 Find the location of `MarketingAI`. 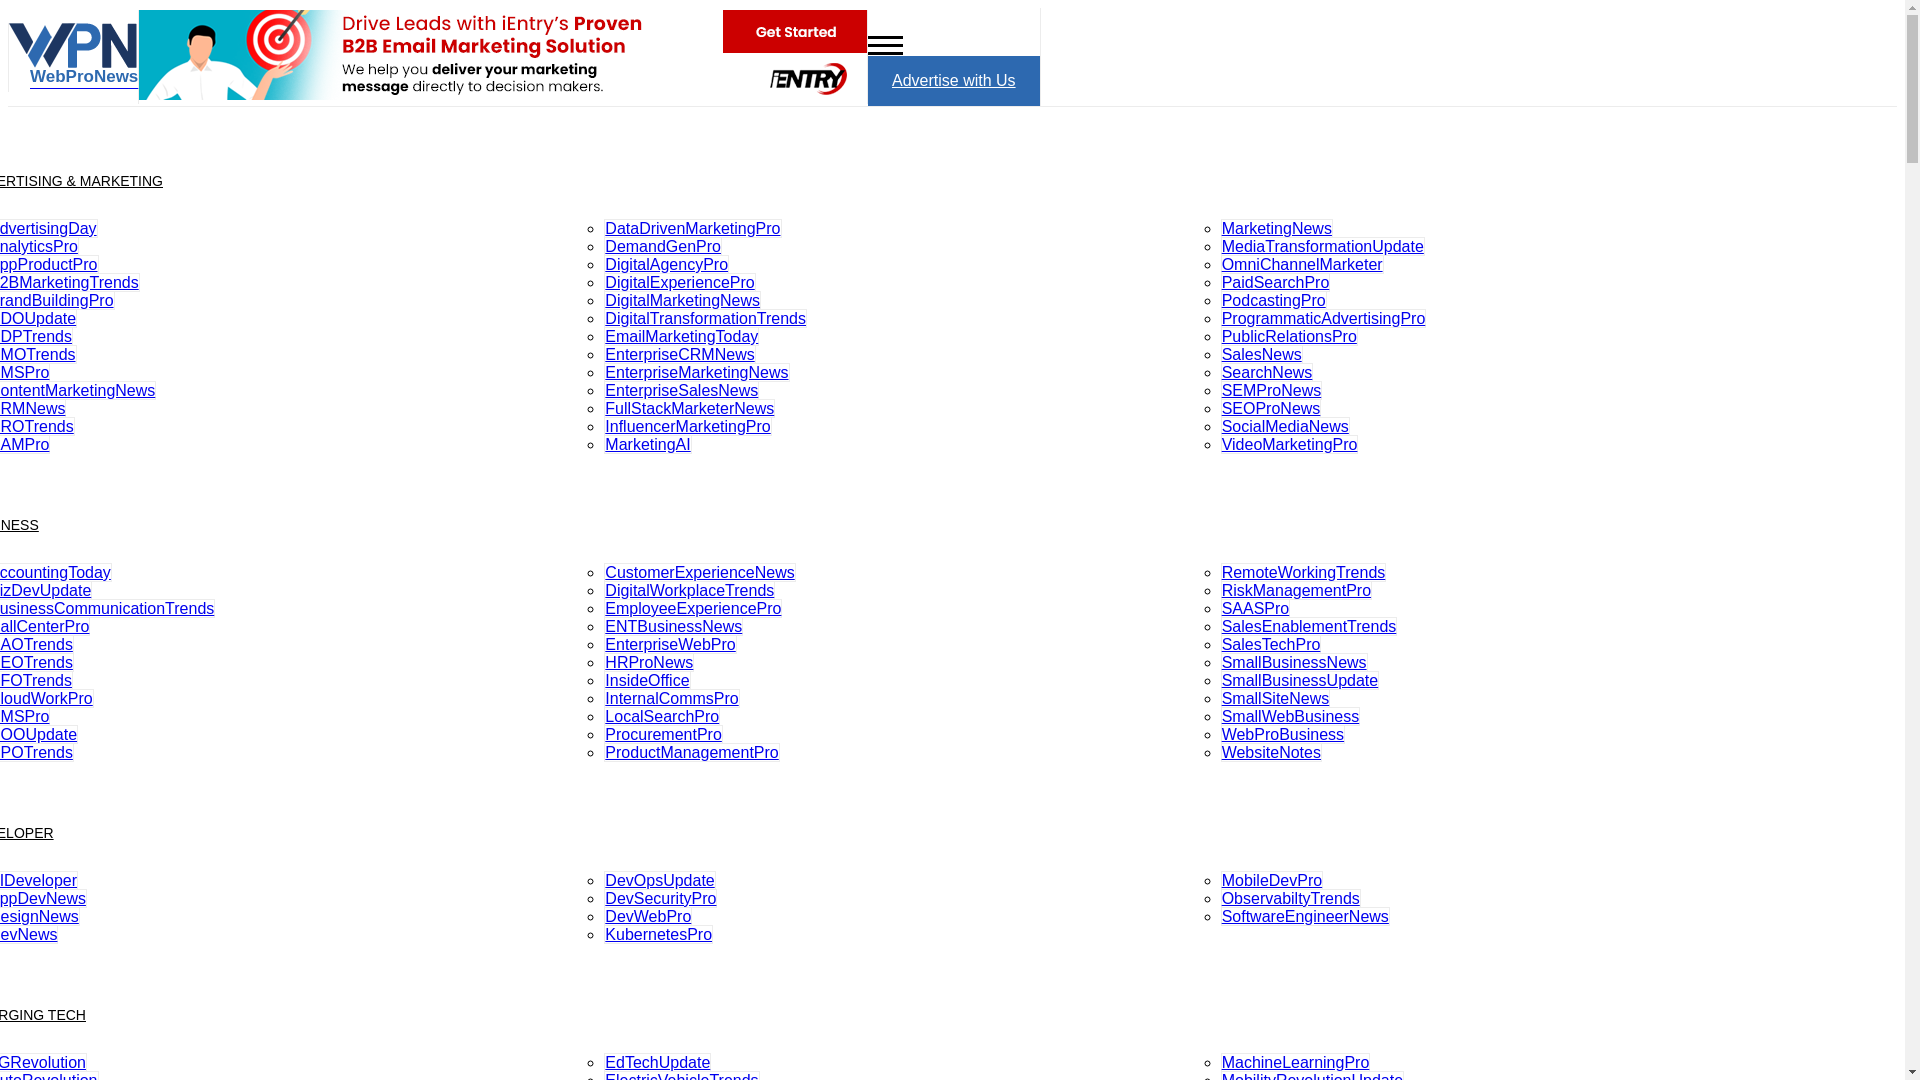

MarketingAI is located at coordinates (648, 444).